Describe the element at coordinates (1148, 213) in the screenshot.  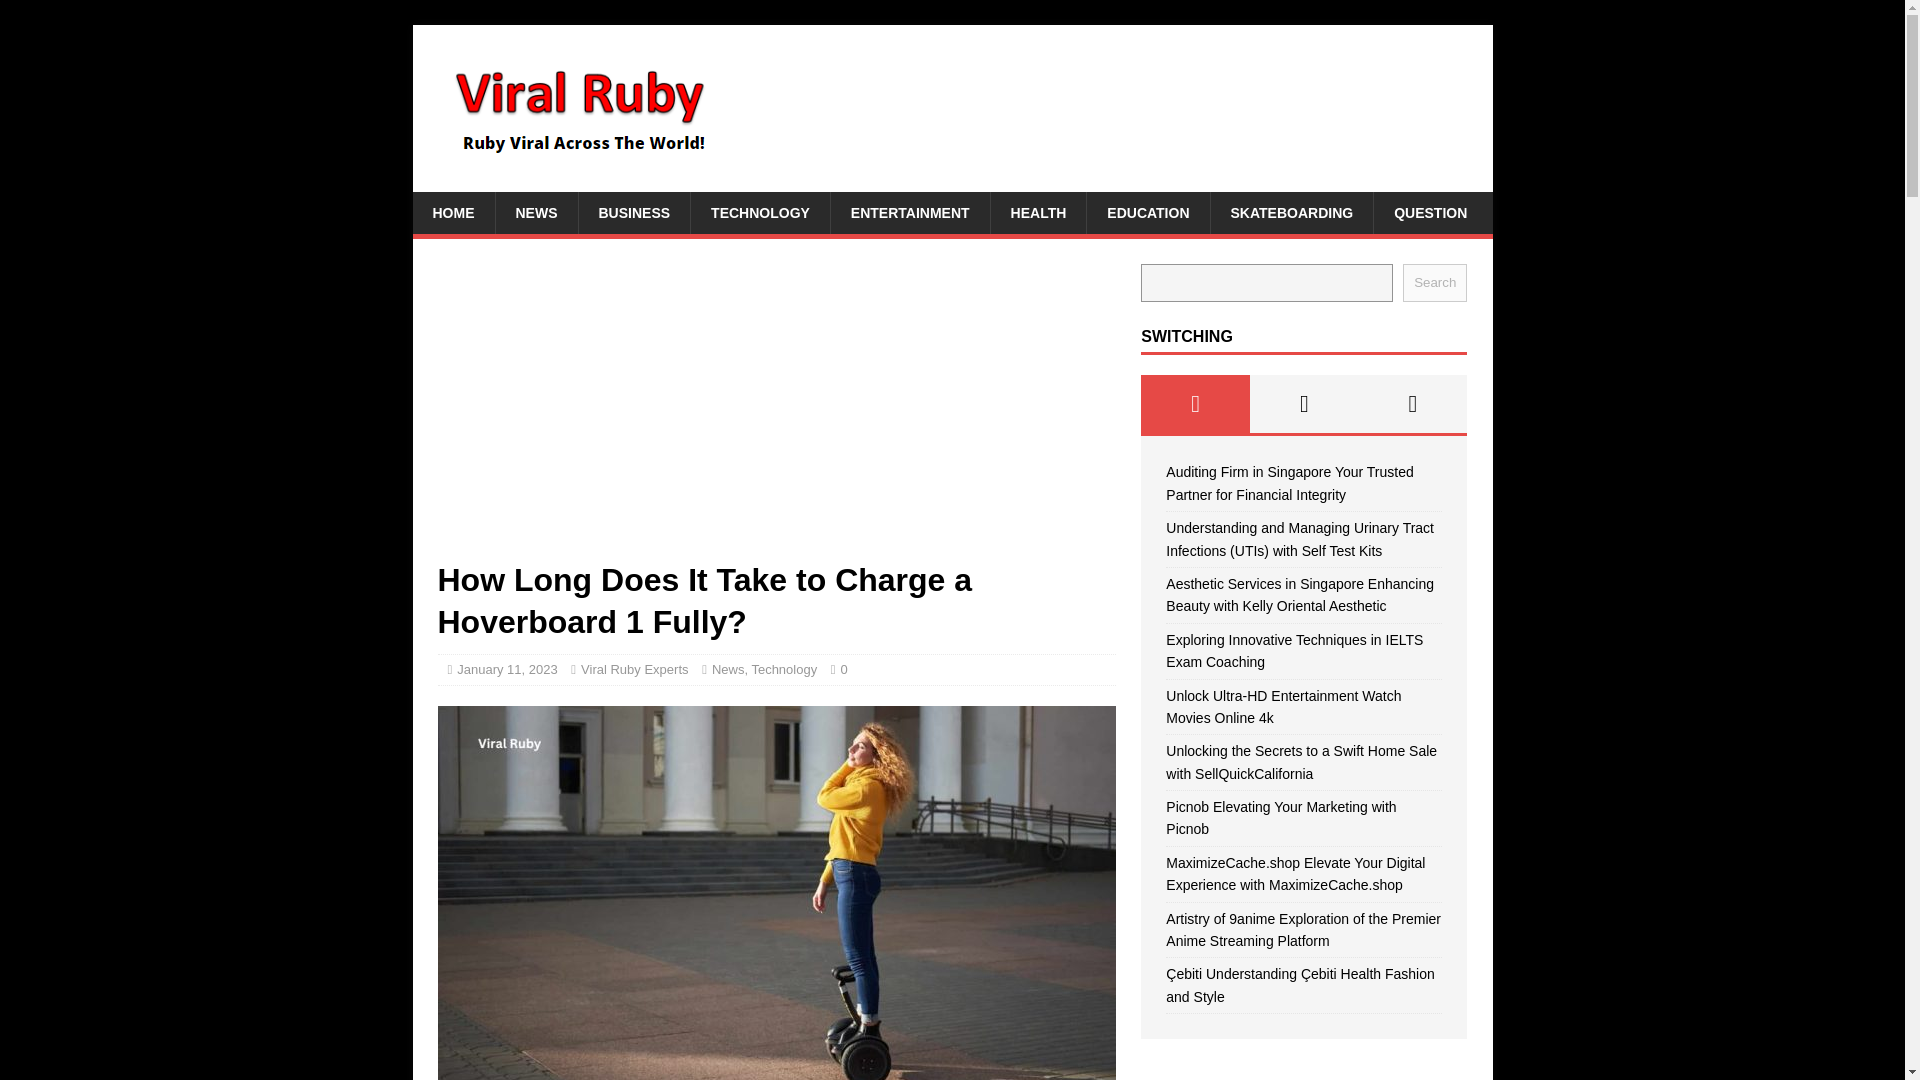
I see `EDUCATION` at that location.